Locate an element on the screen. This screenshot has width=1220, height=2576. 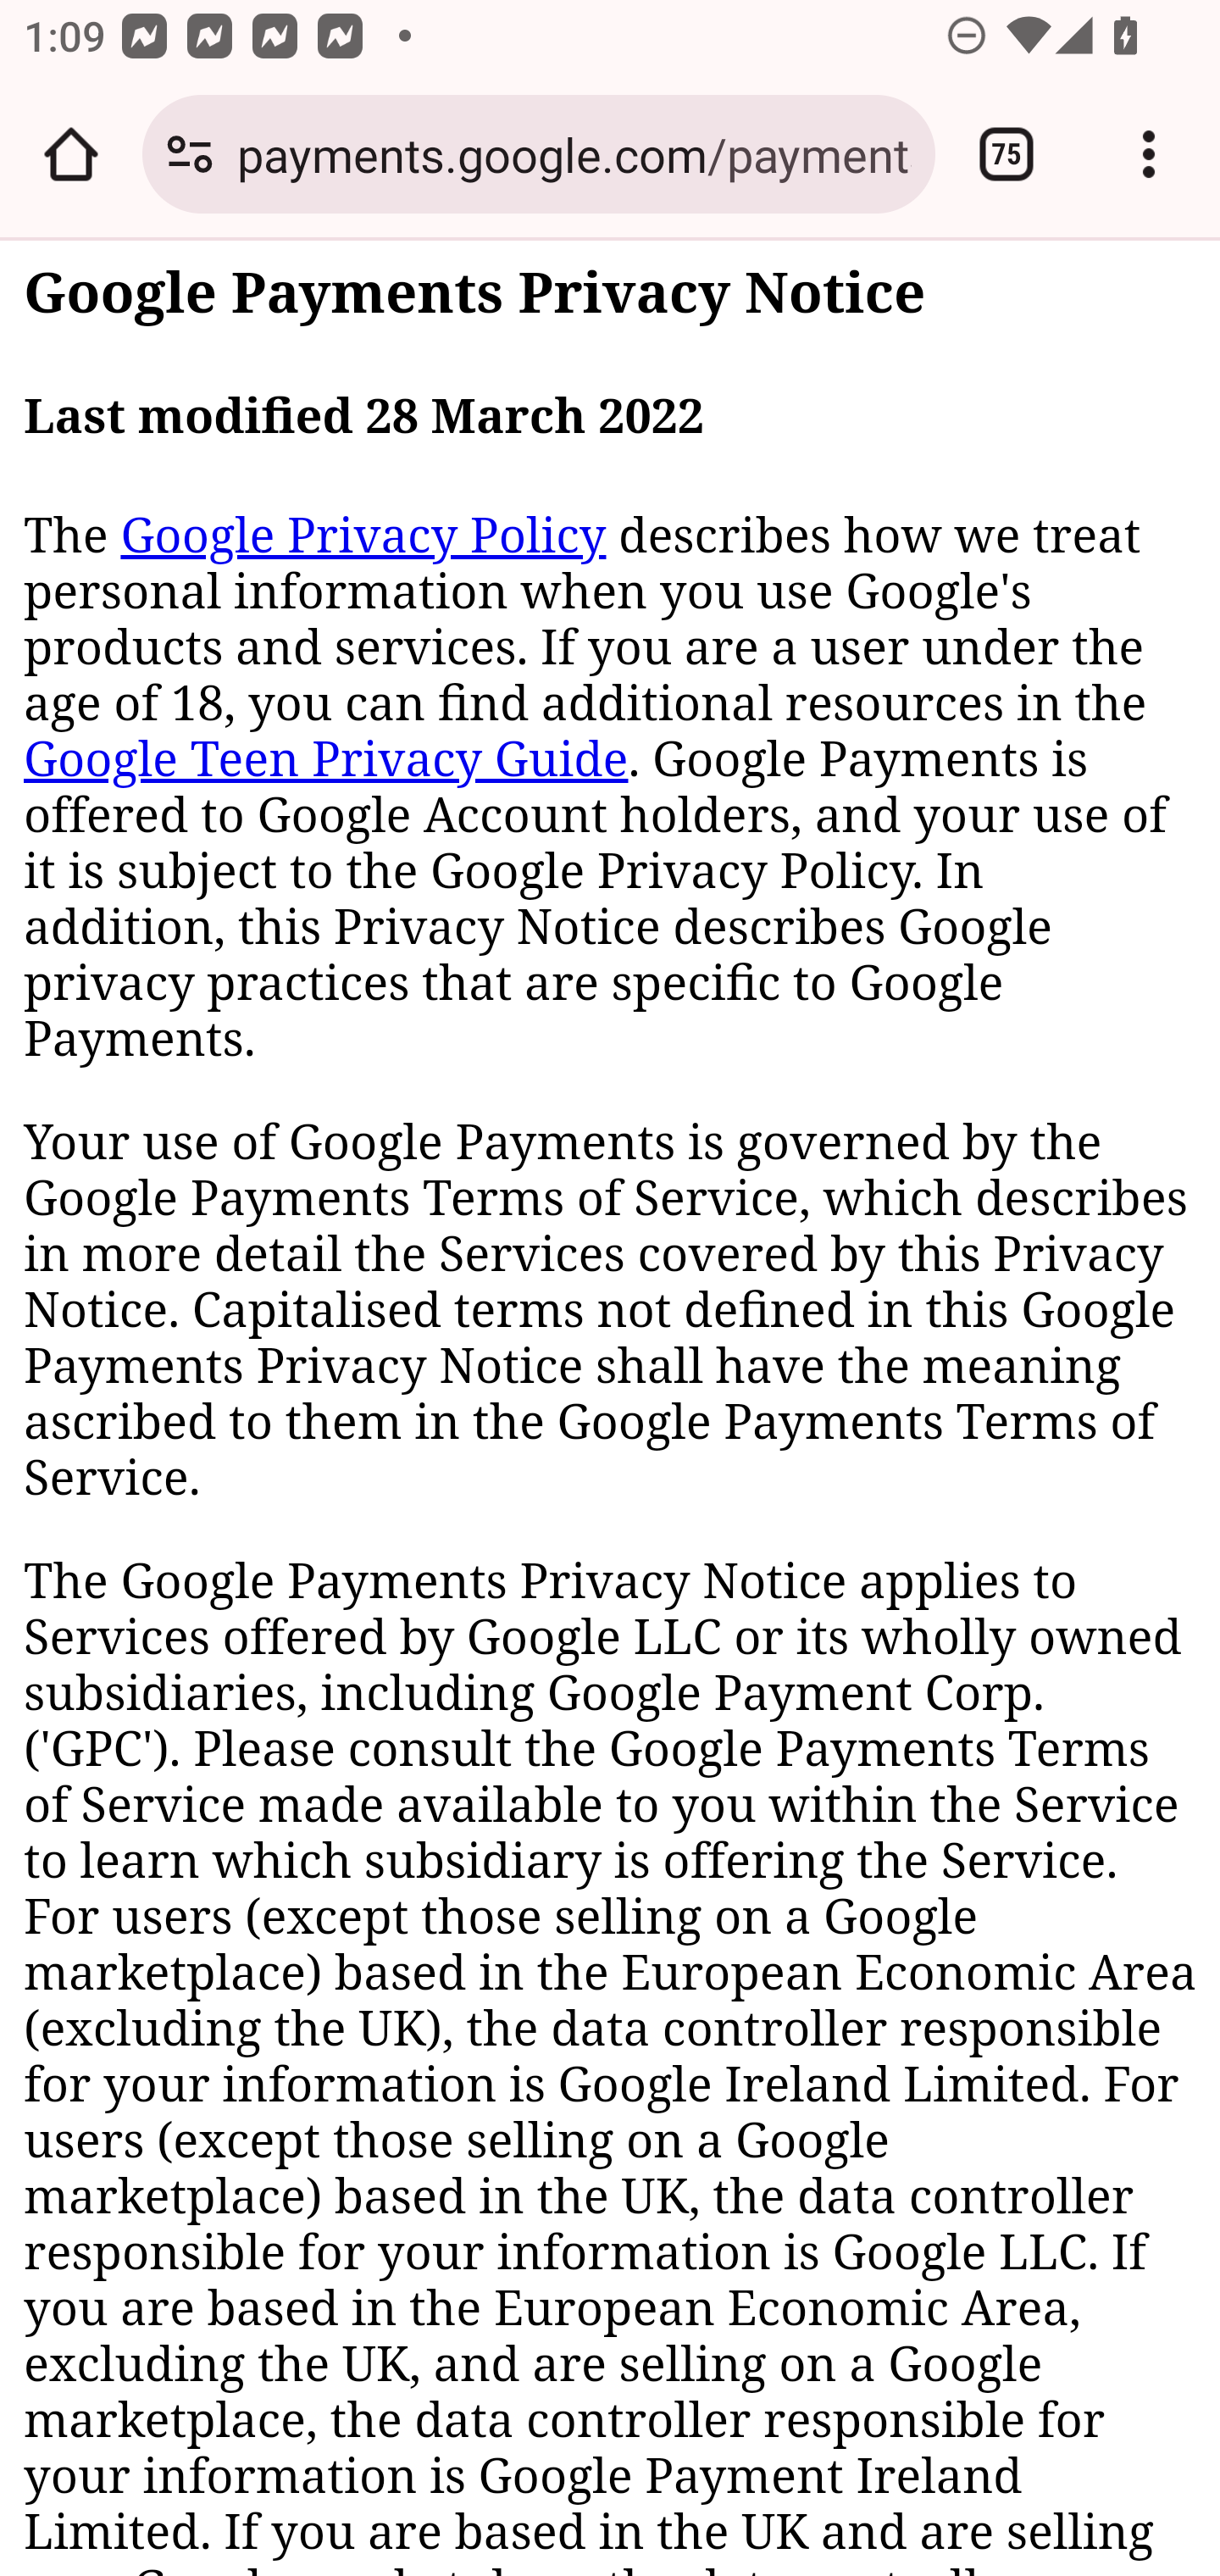
Open the home page is located at coordinates (71, 154).